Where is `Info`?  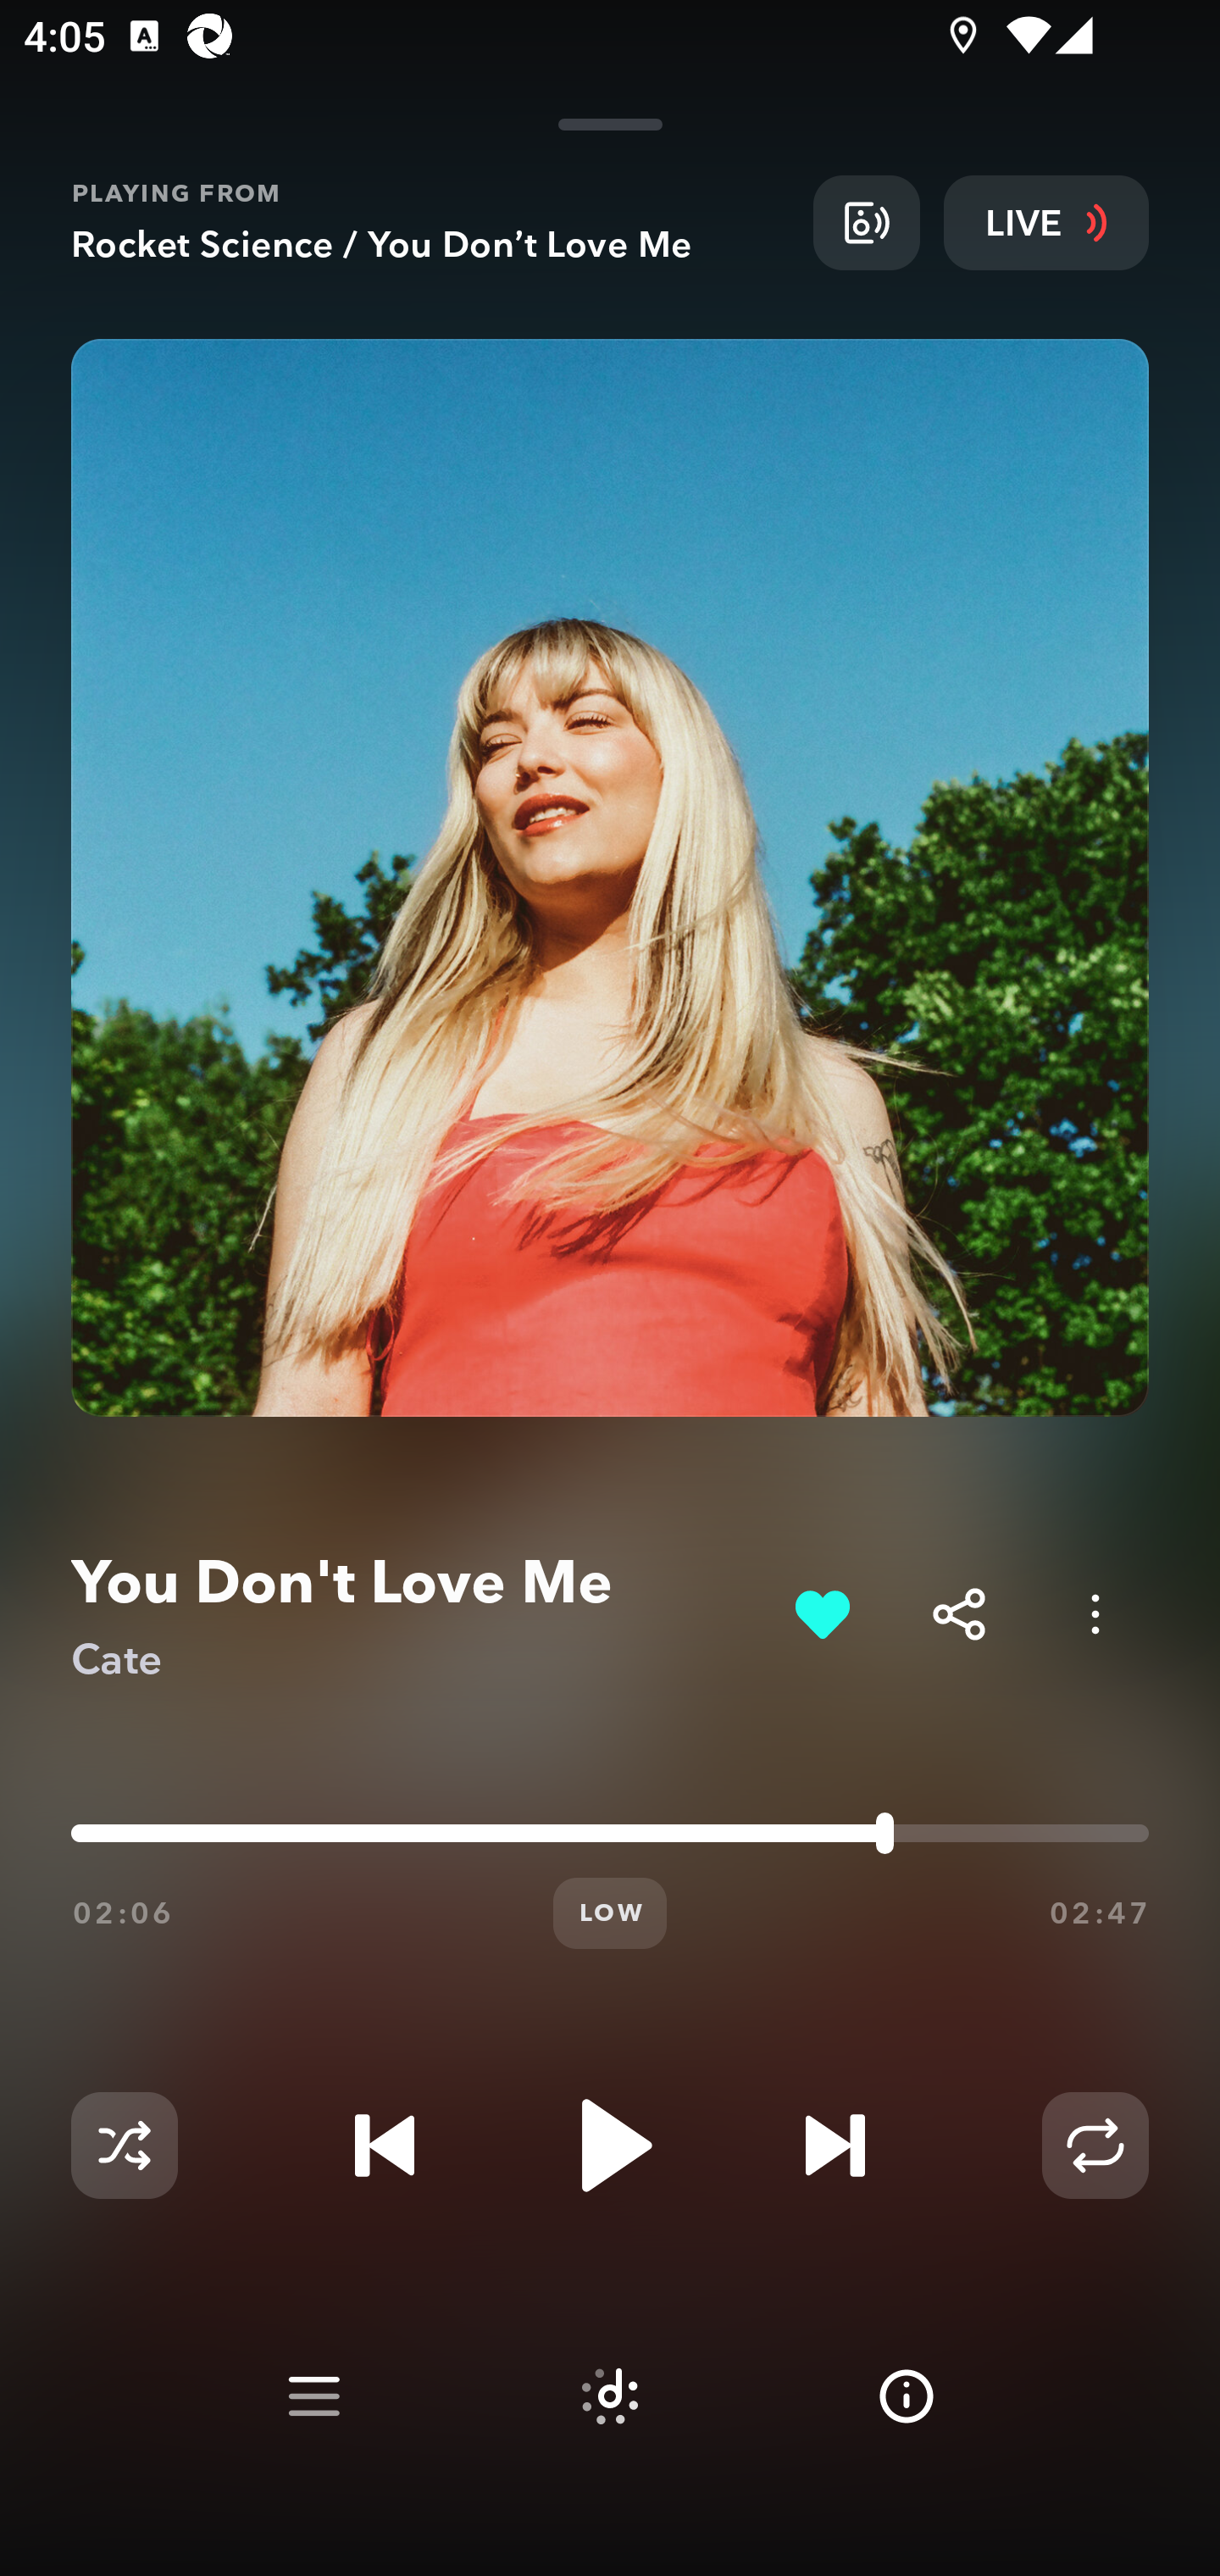
Info is located at coordinates (907, 2396).